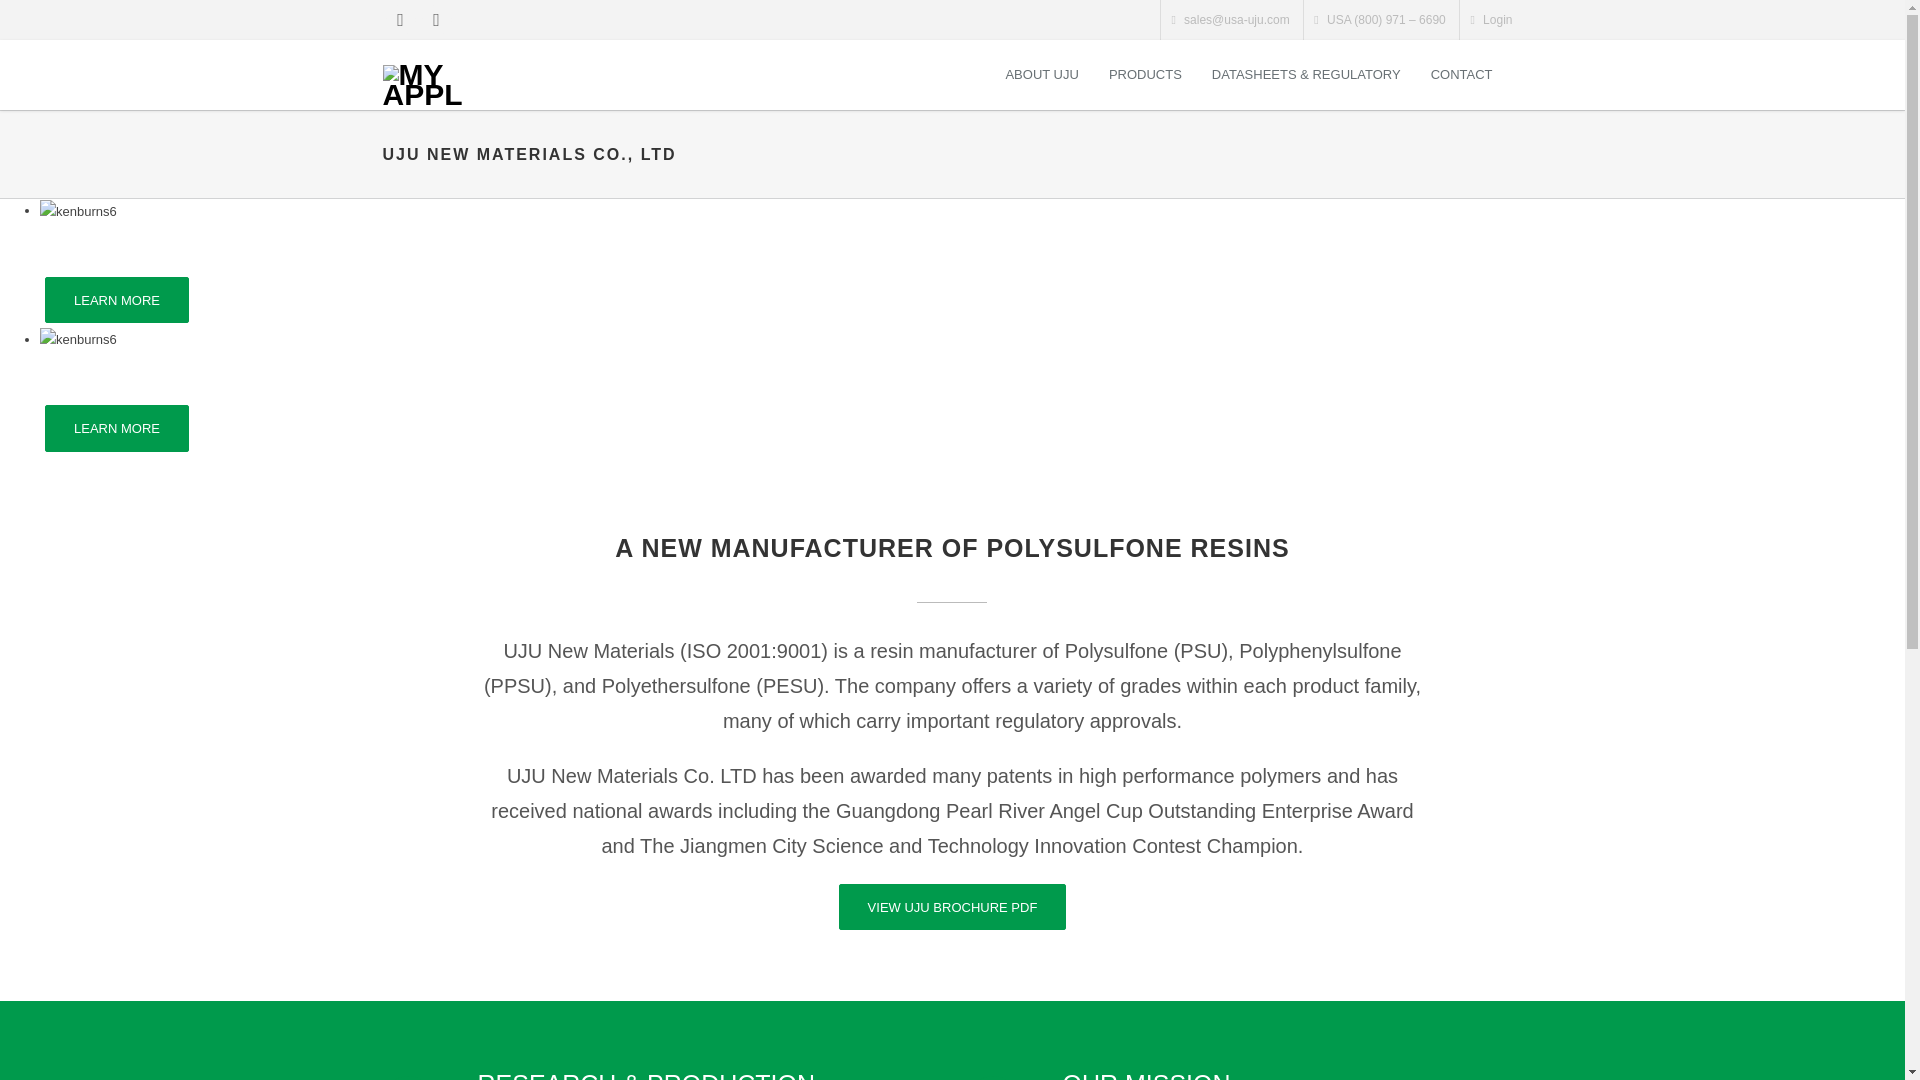  Describe the element at coordinates (321, 428) in the screenshot. I see `REQUEST ADDITIONAL INFO` at that location.